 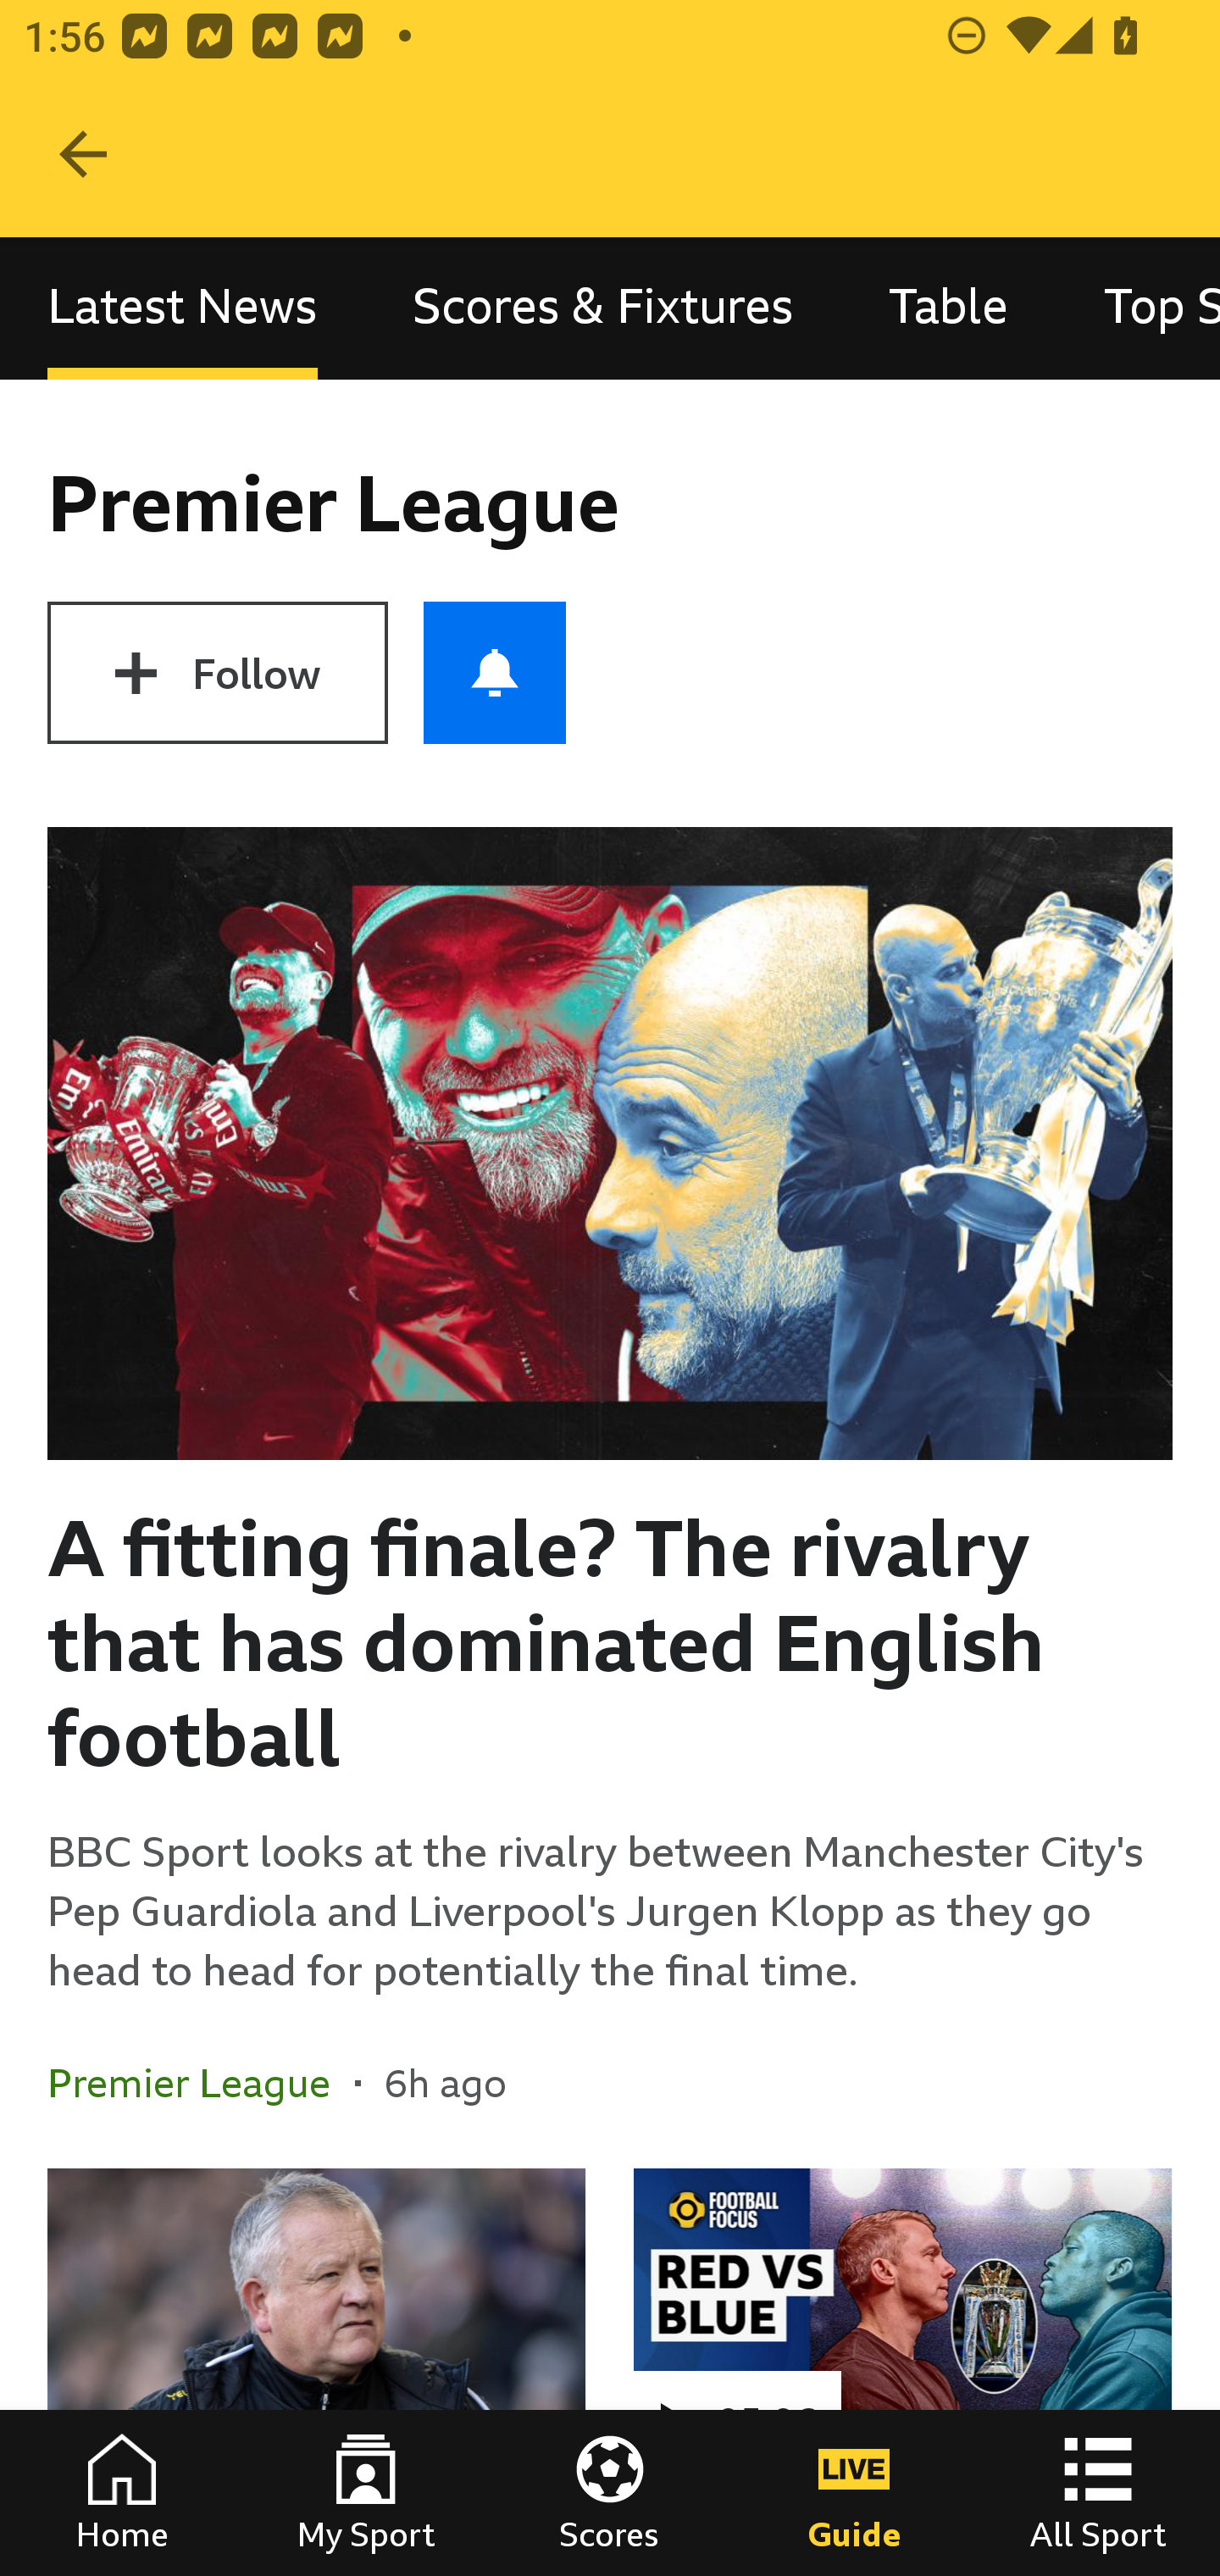 I want to click on Navigate up, so click(x=83, y=154).